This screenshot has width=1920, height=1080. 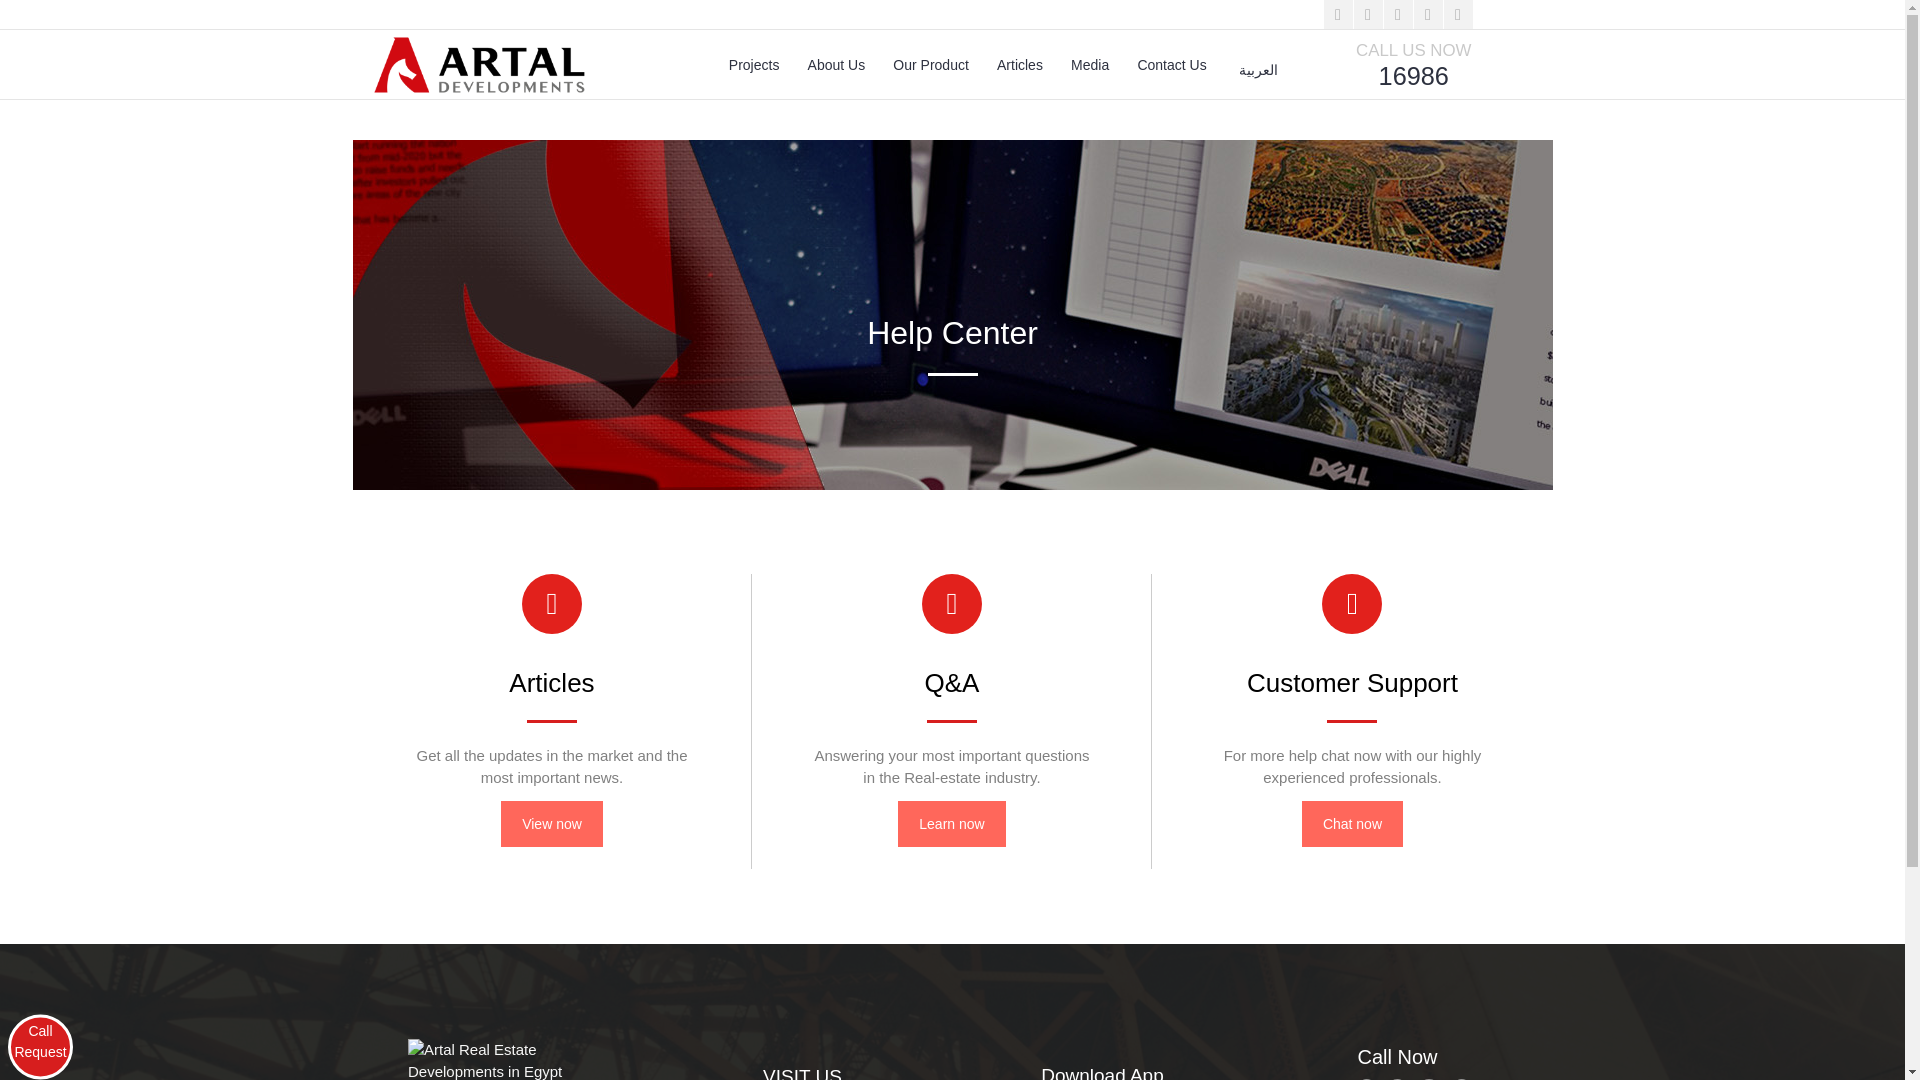 What do you see at coordinates (1171, 65) in the screenshot?
I see `Contact Us` at bounding box center [1171, 65].